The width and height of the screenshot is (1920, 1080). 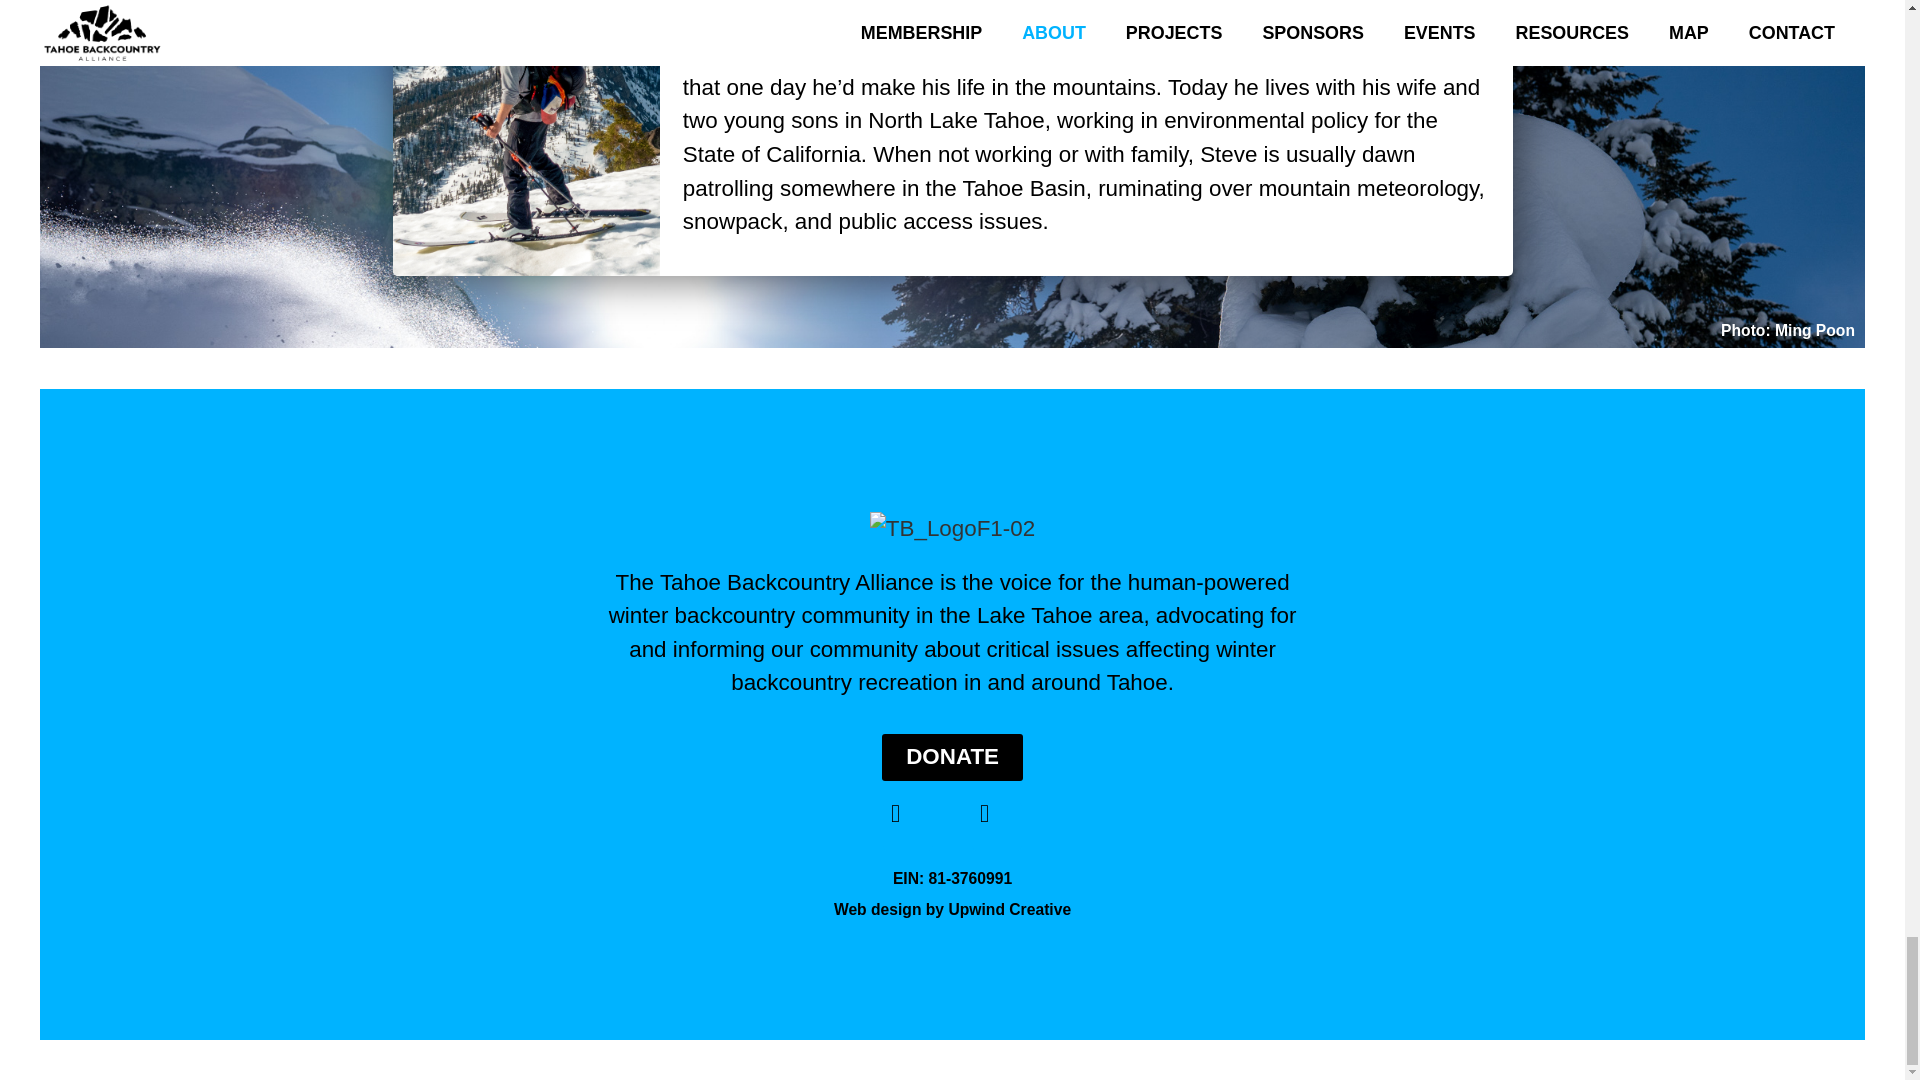 What do you see at coordinates (952, 756) in the screenshot?
I see `DONATE` at bounding box center [952, 756].